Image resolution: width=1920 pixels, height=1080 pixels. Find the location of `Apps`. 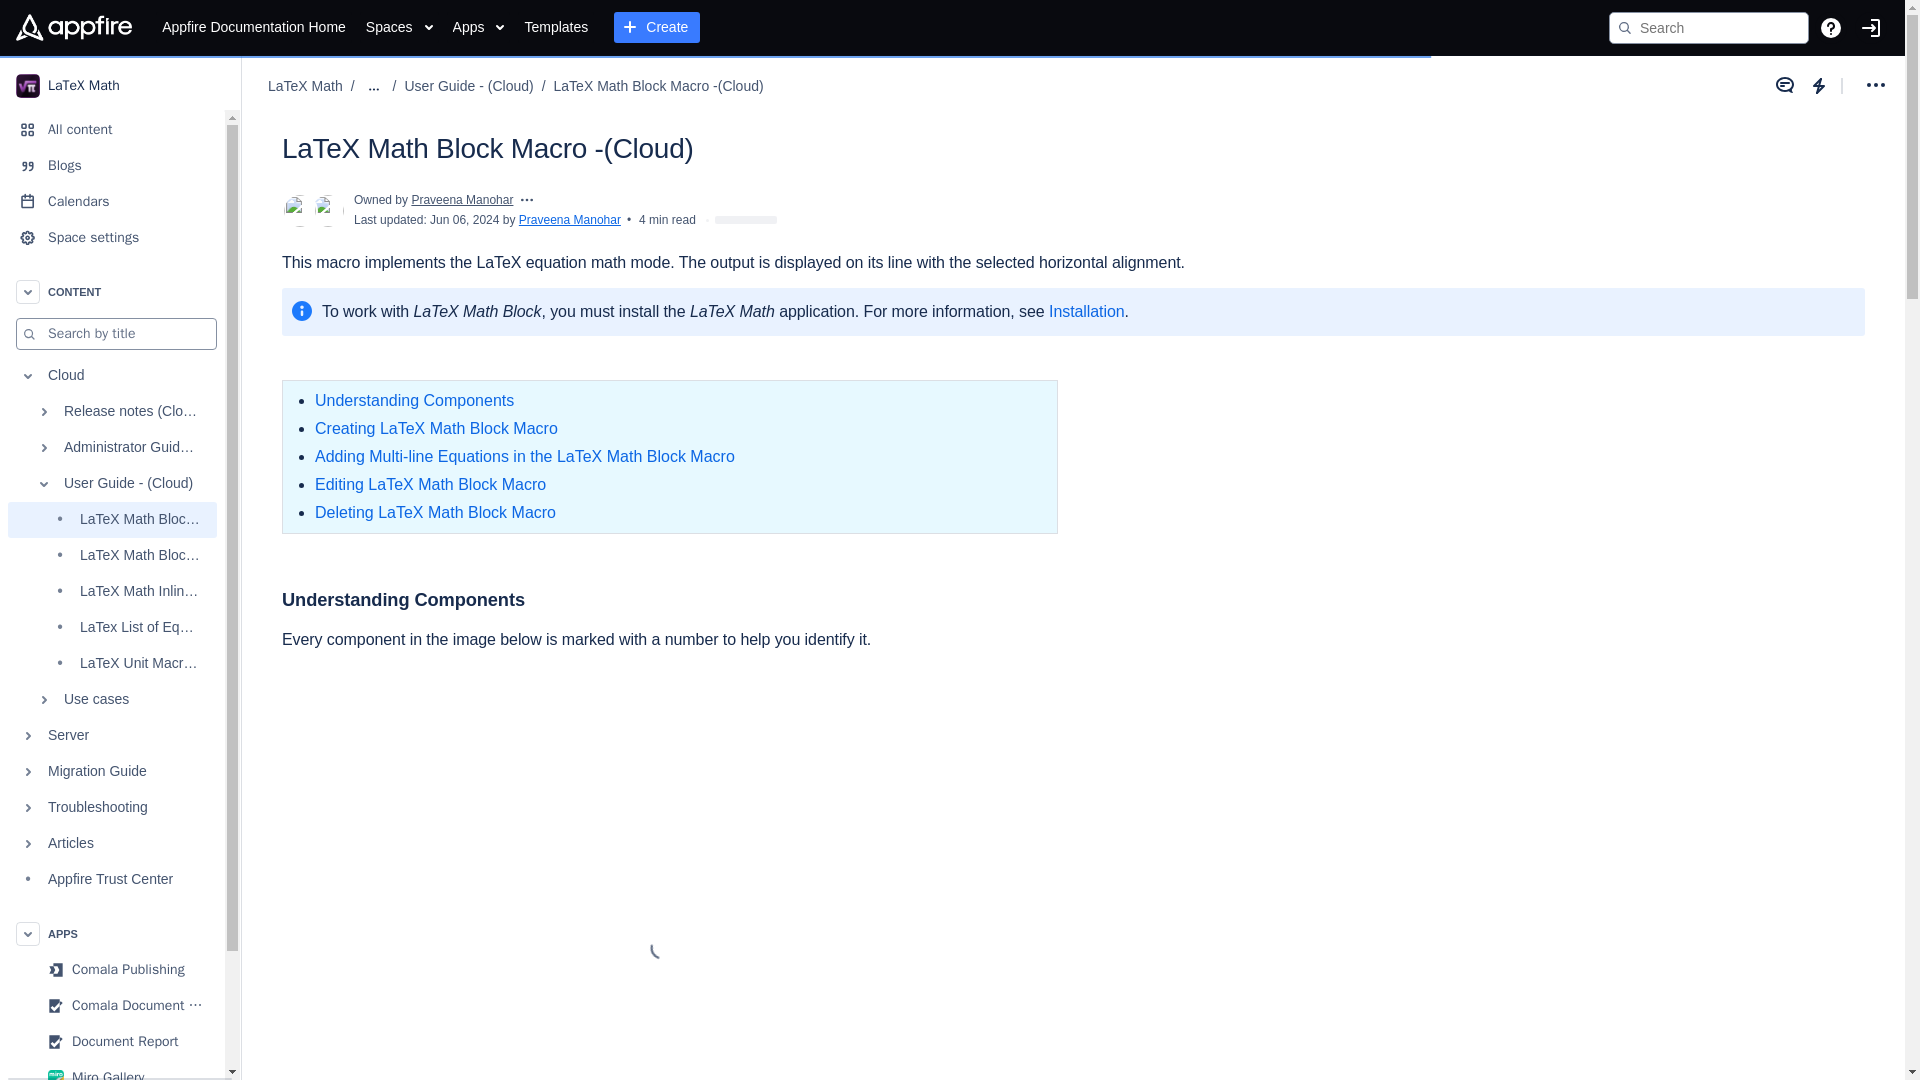

Apps is located at coordinates (478, 28).